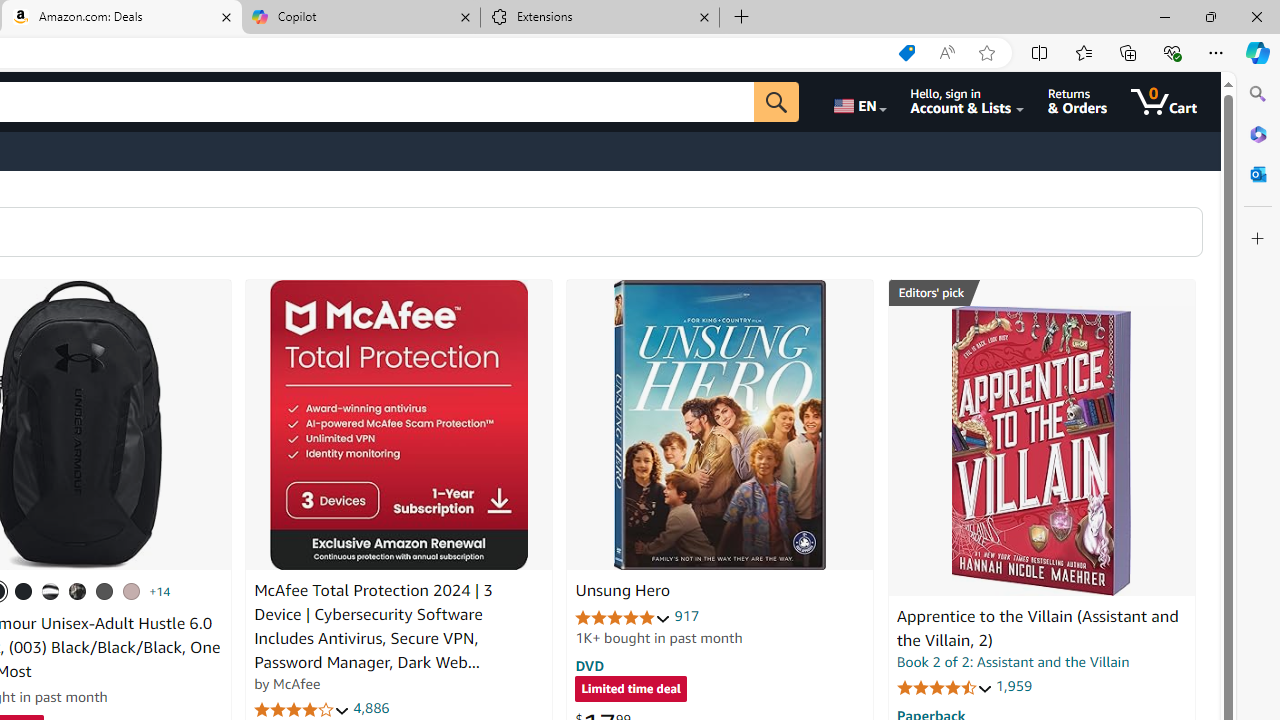 This screenshot has width=1280, height=720. Describe the element at coordinates (104, 591) in the screenshot. I see `(005) Black Full Heather / Black / Metallic Gold` at that location.